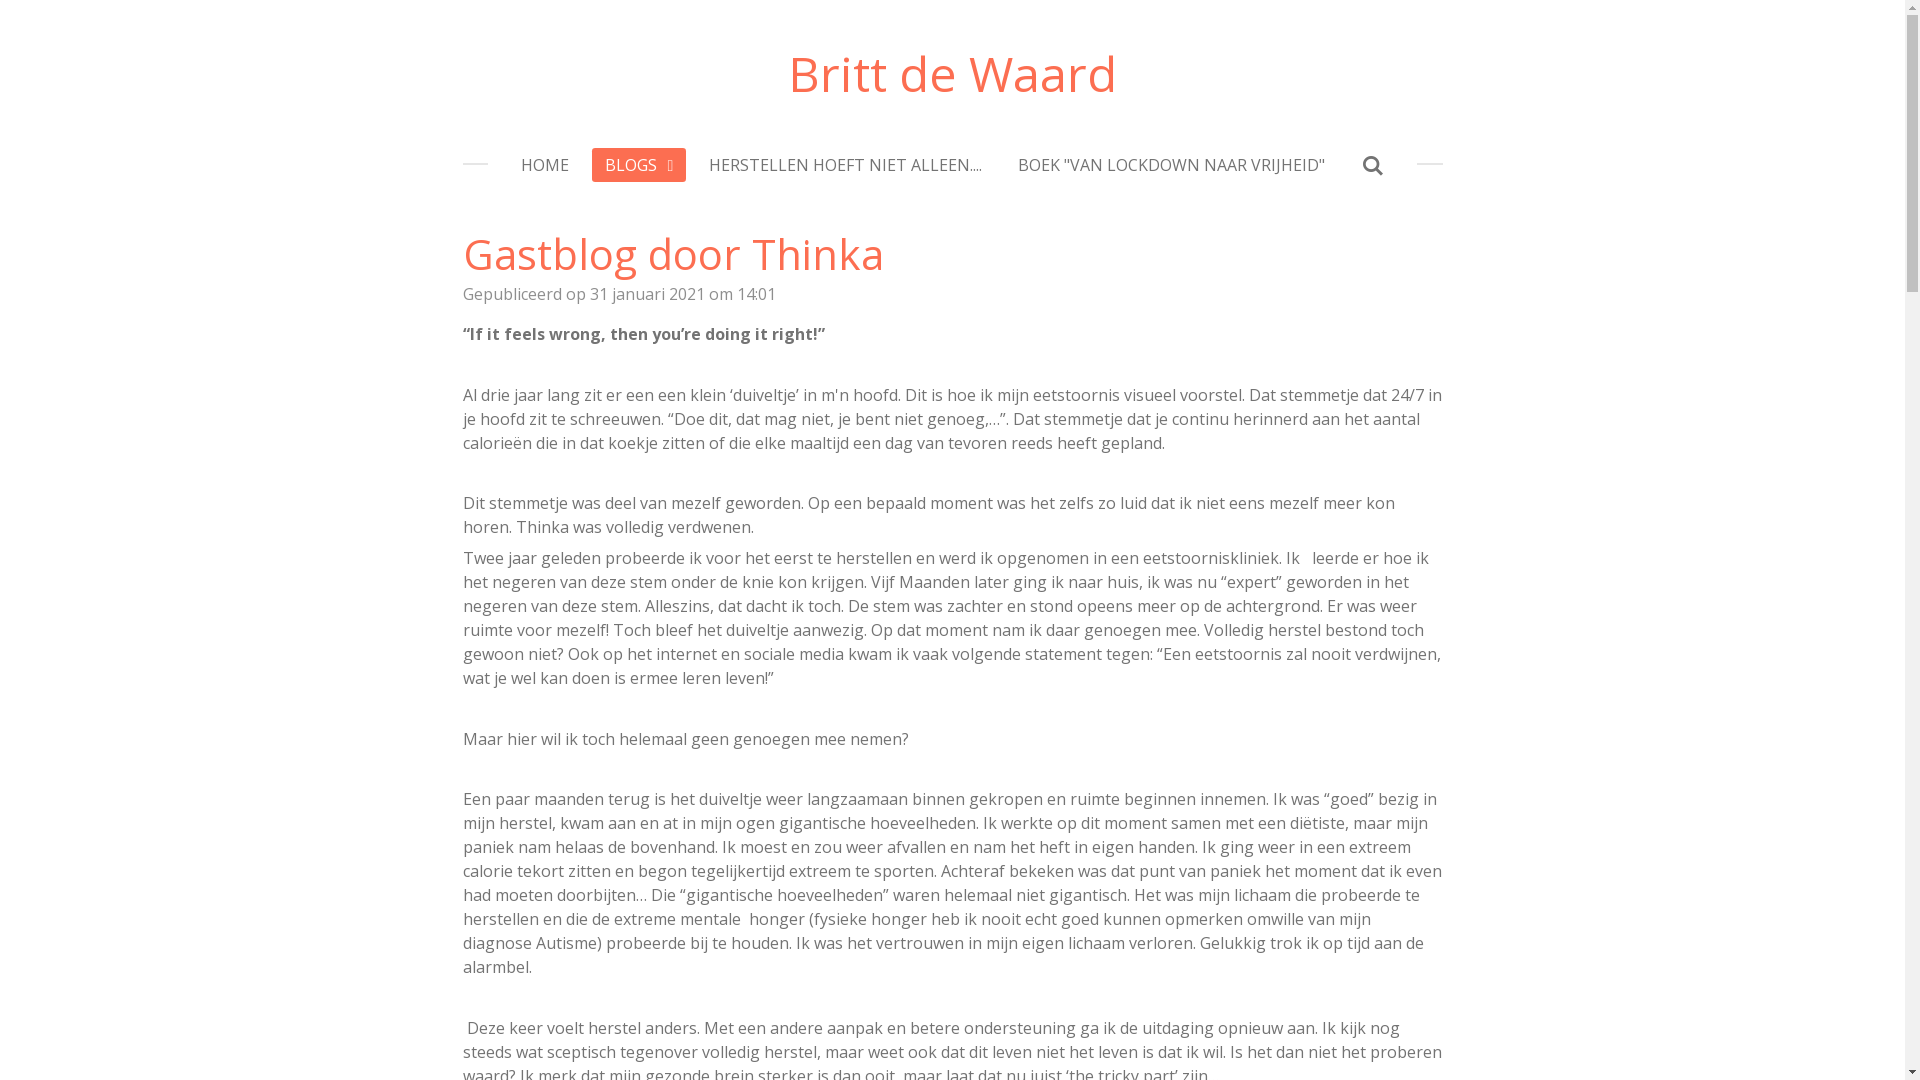 This screenshot has height=1080, width=1920. Describe the element at coordinates (545, 165) in the screenshot. I see `HOME` at that location.